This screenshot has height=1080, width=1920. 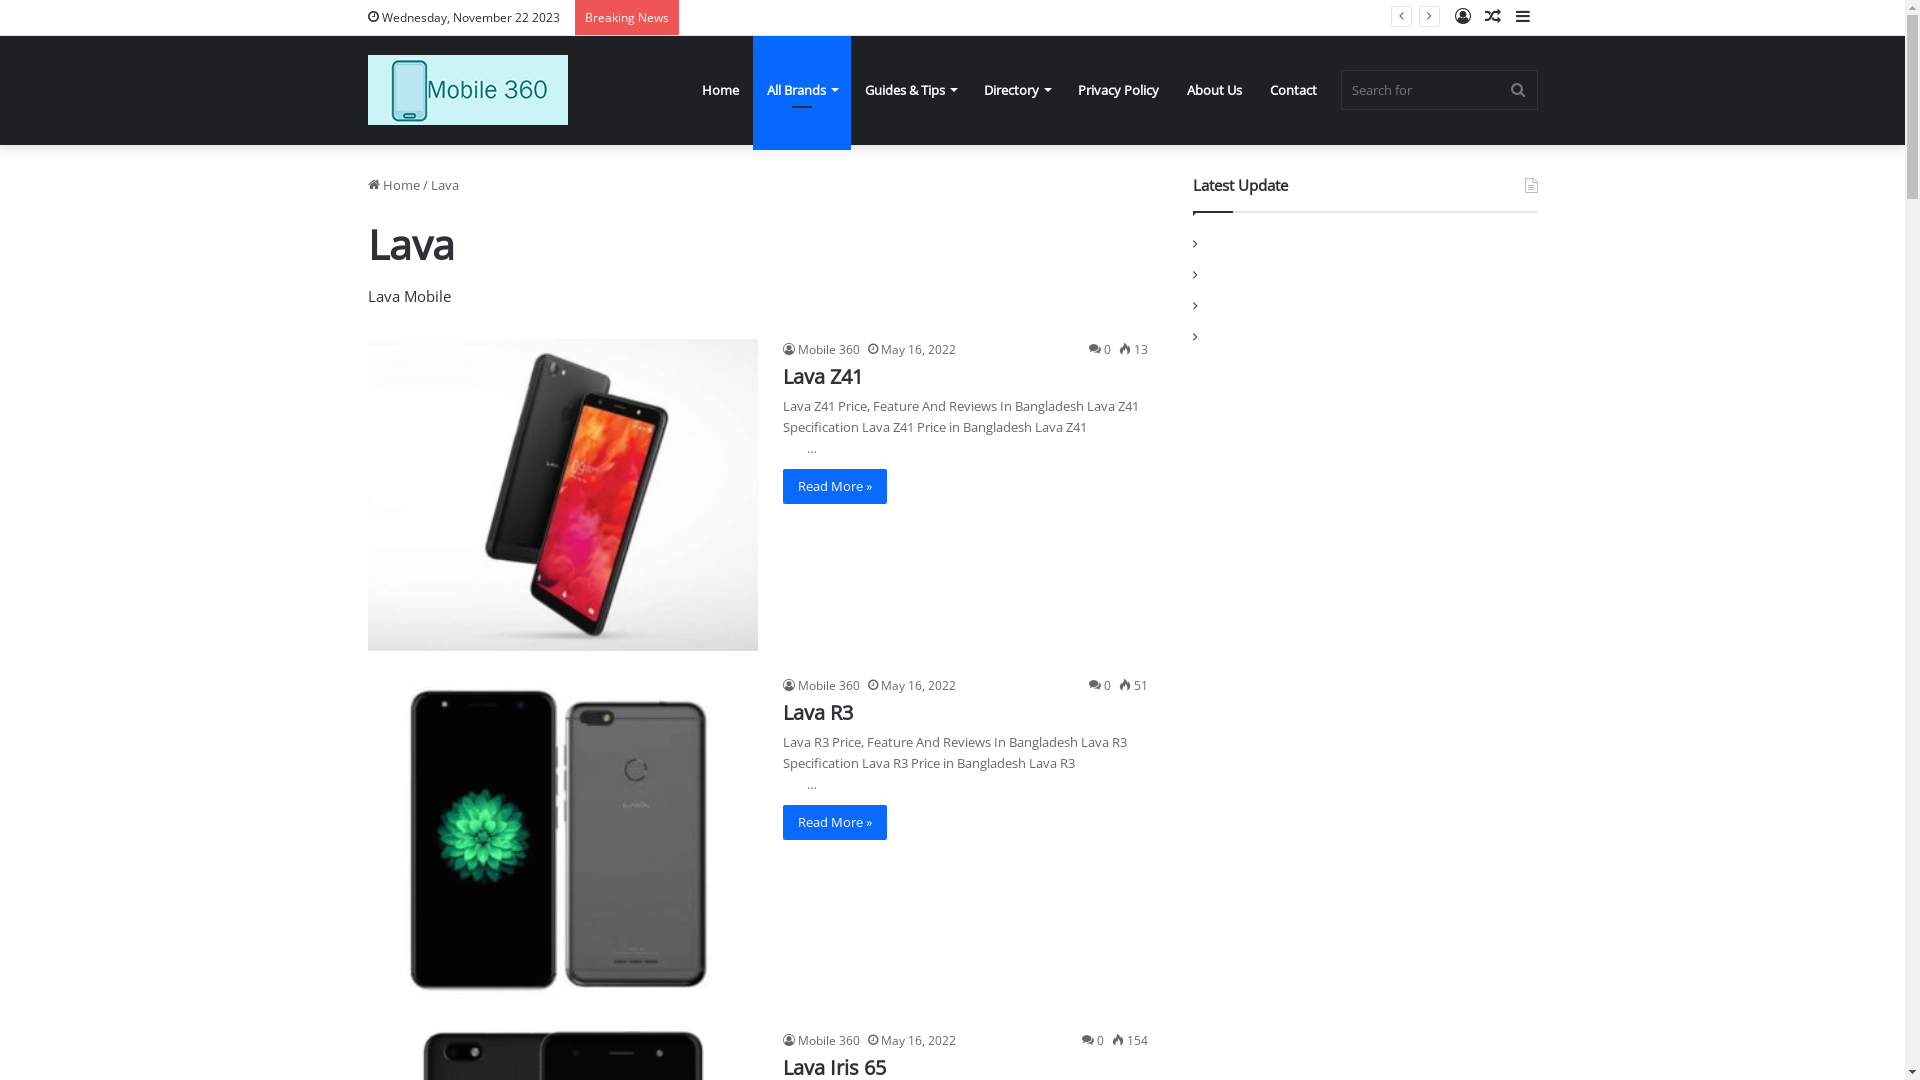 I want to click on Advertisement, so click(x=1366, y=537).